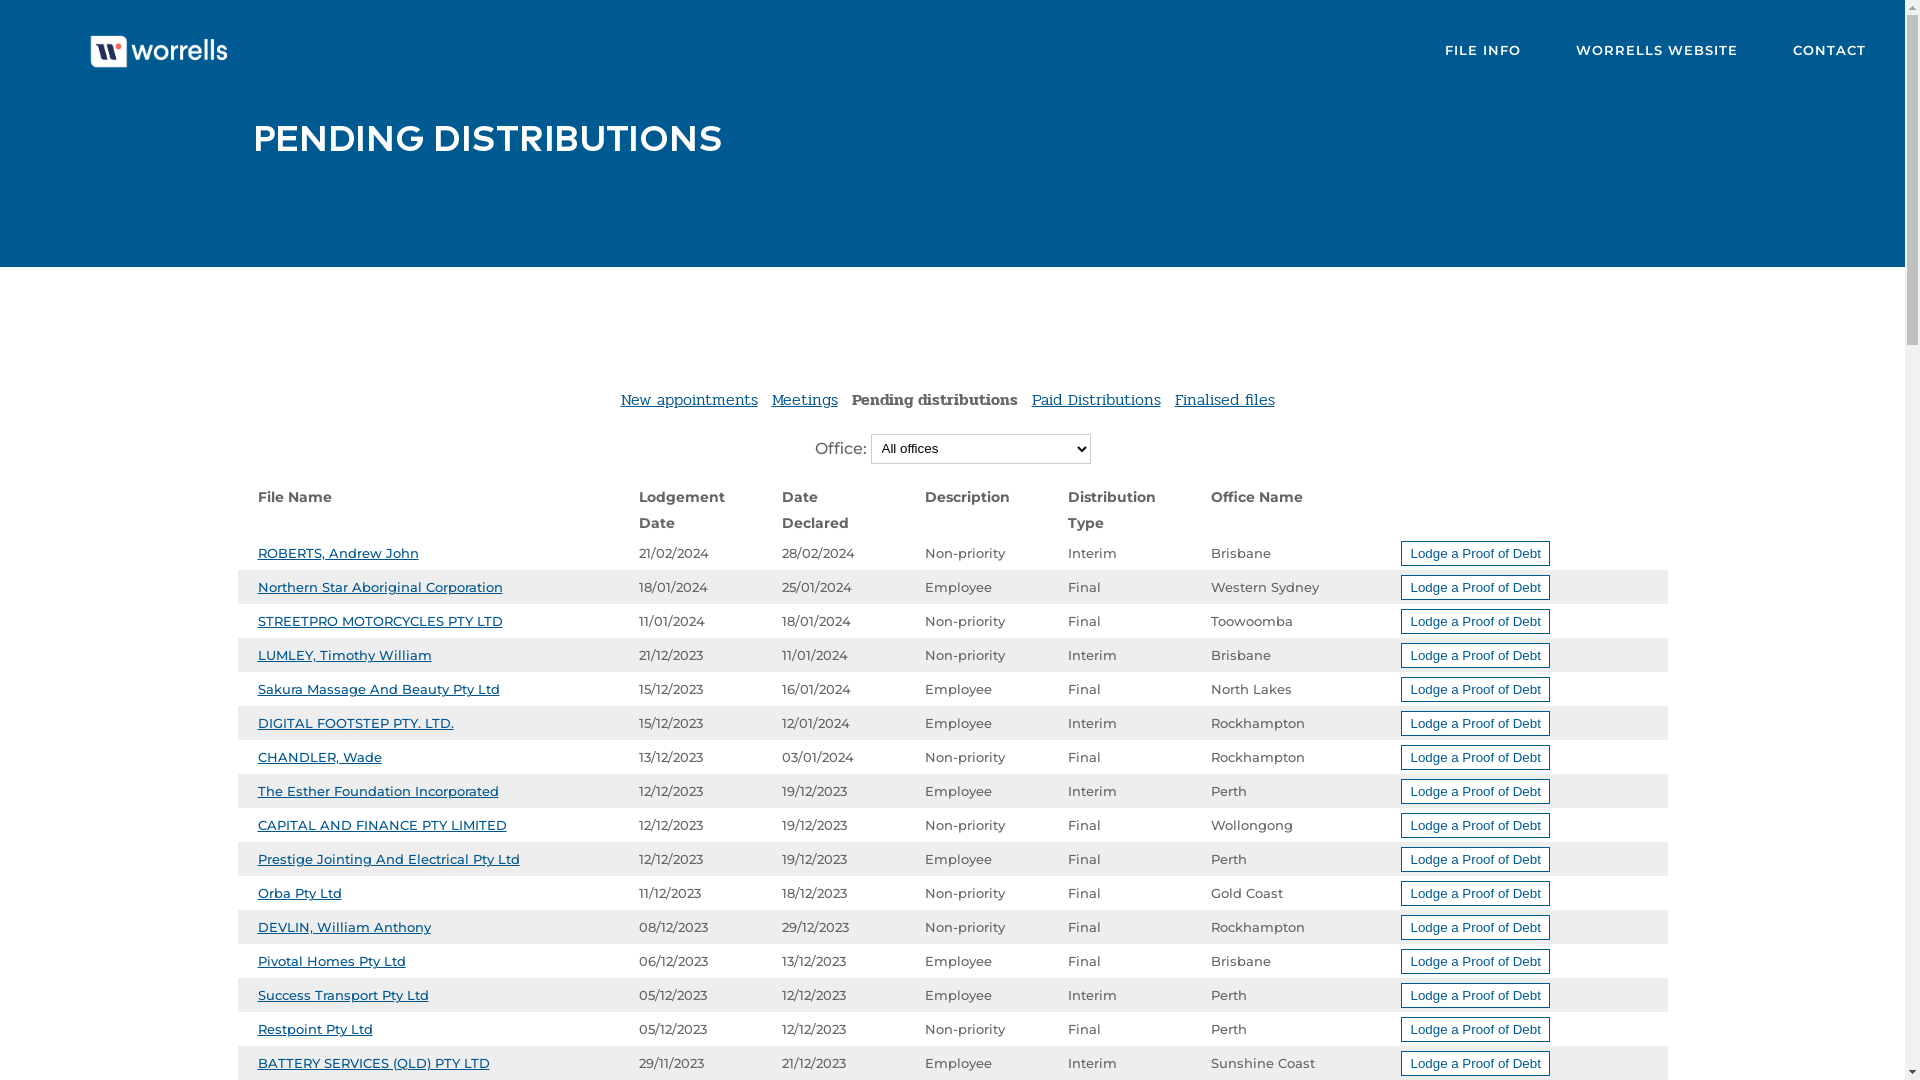  What do you see at coordinates (320, 757) in the screenshot?
I see `CHANDLER, Wade` at bounding box center [320, 757].